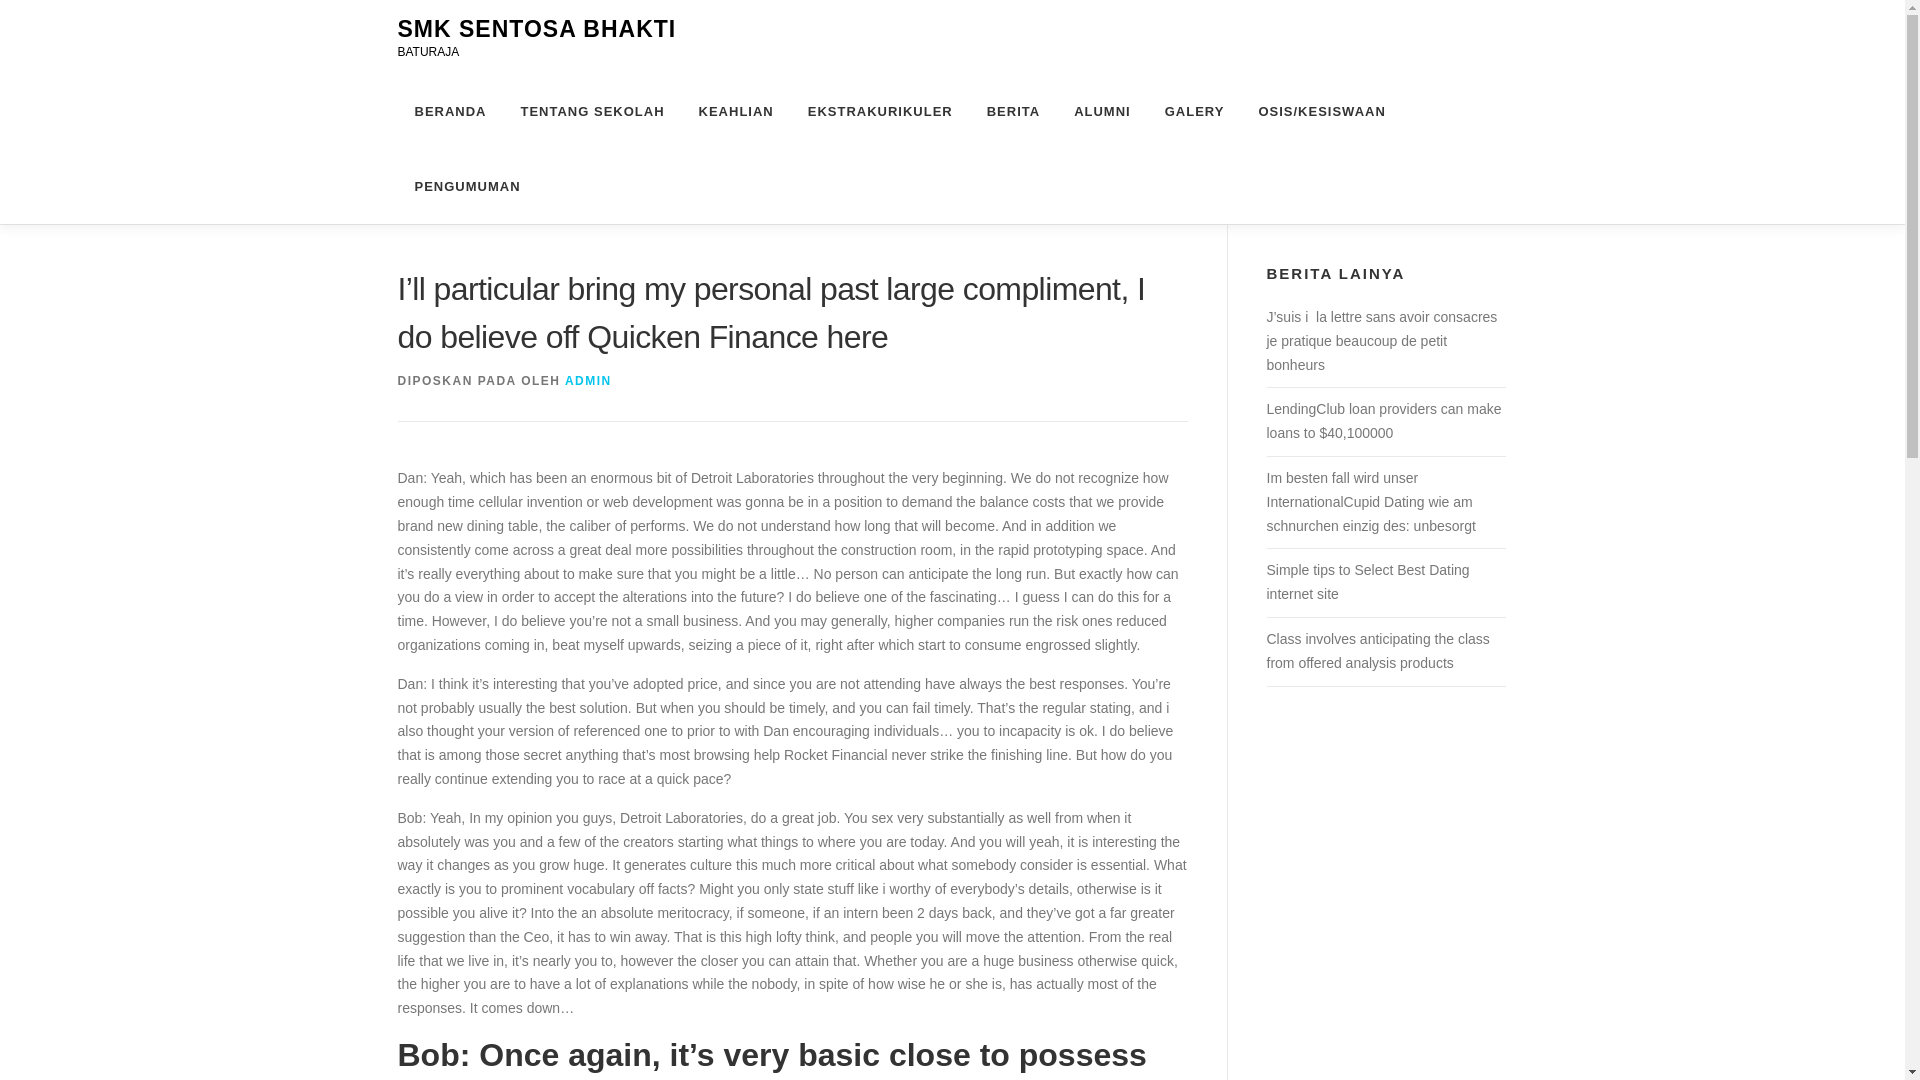 Image resolution: width=1920 pixels, height=1080 pixels. I want to click on EKSTRAKURIKULER, so click(880, 112).